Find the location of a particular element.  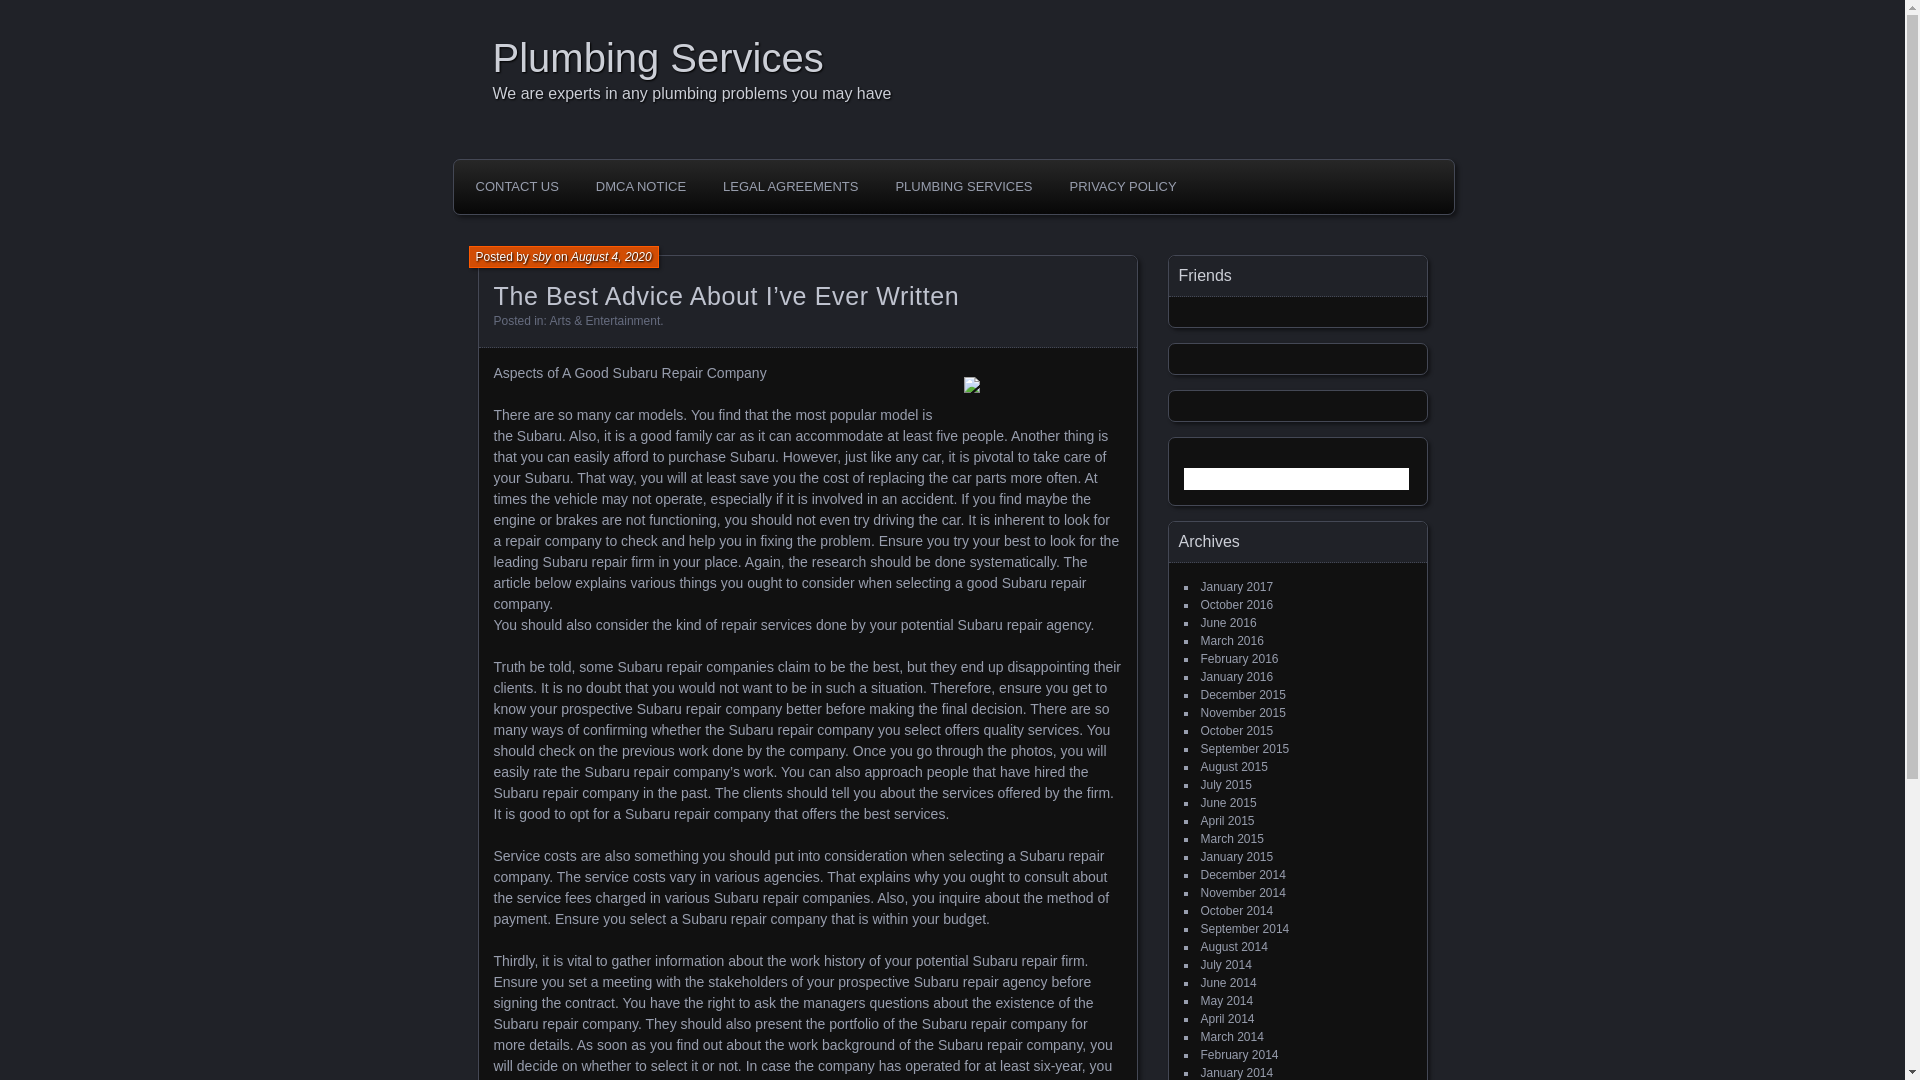

August 4, 2020 is located at coordinates (611, 256).